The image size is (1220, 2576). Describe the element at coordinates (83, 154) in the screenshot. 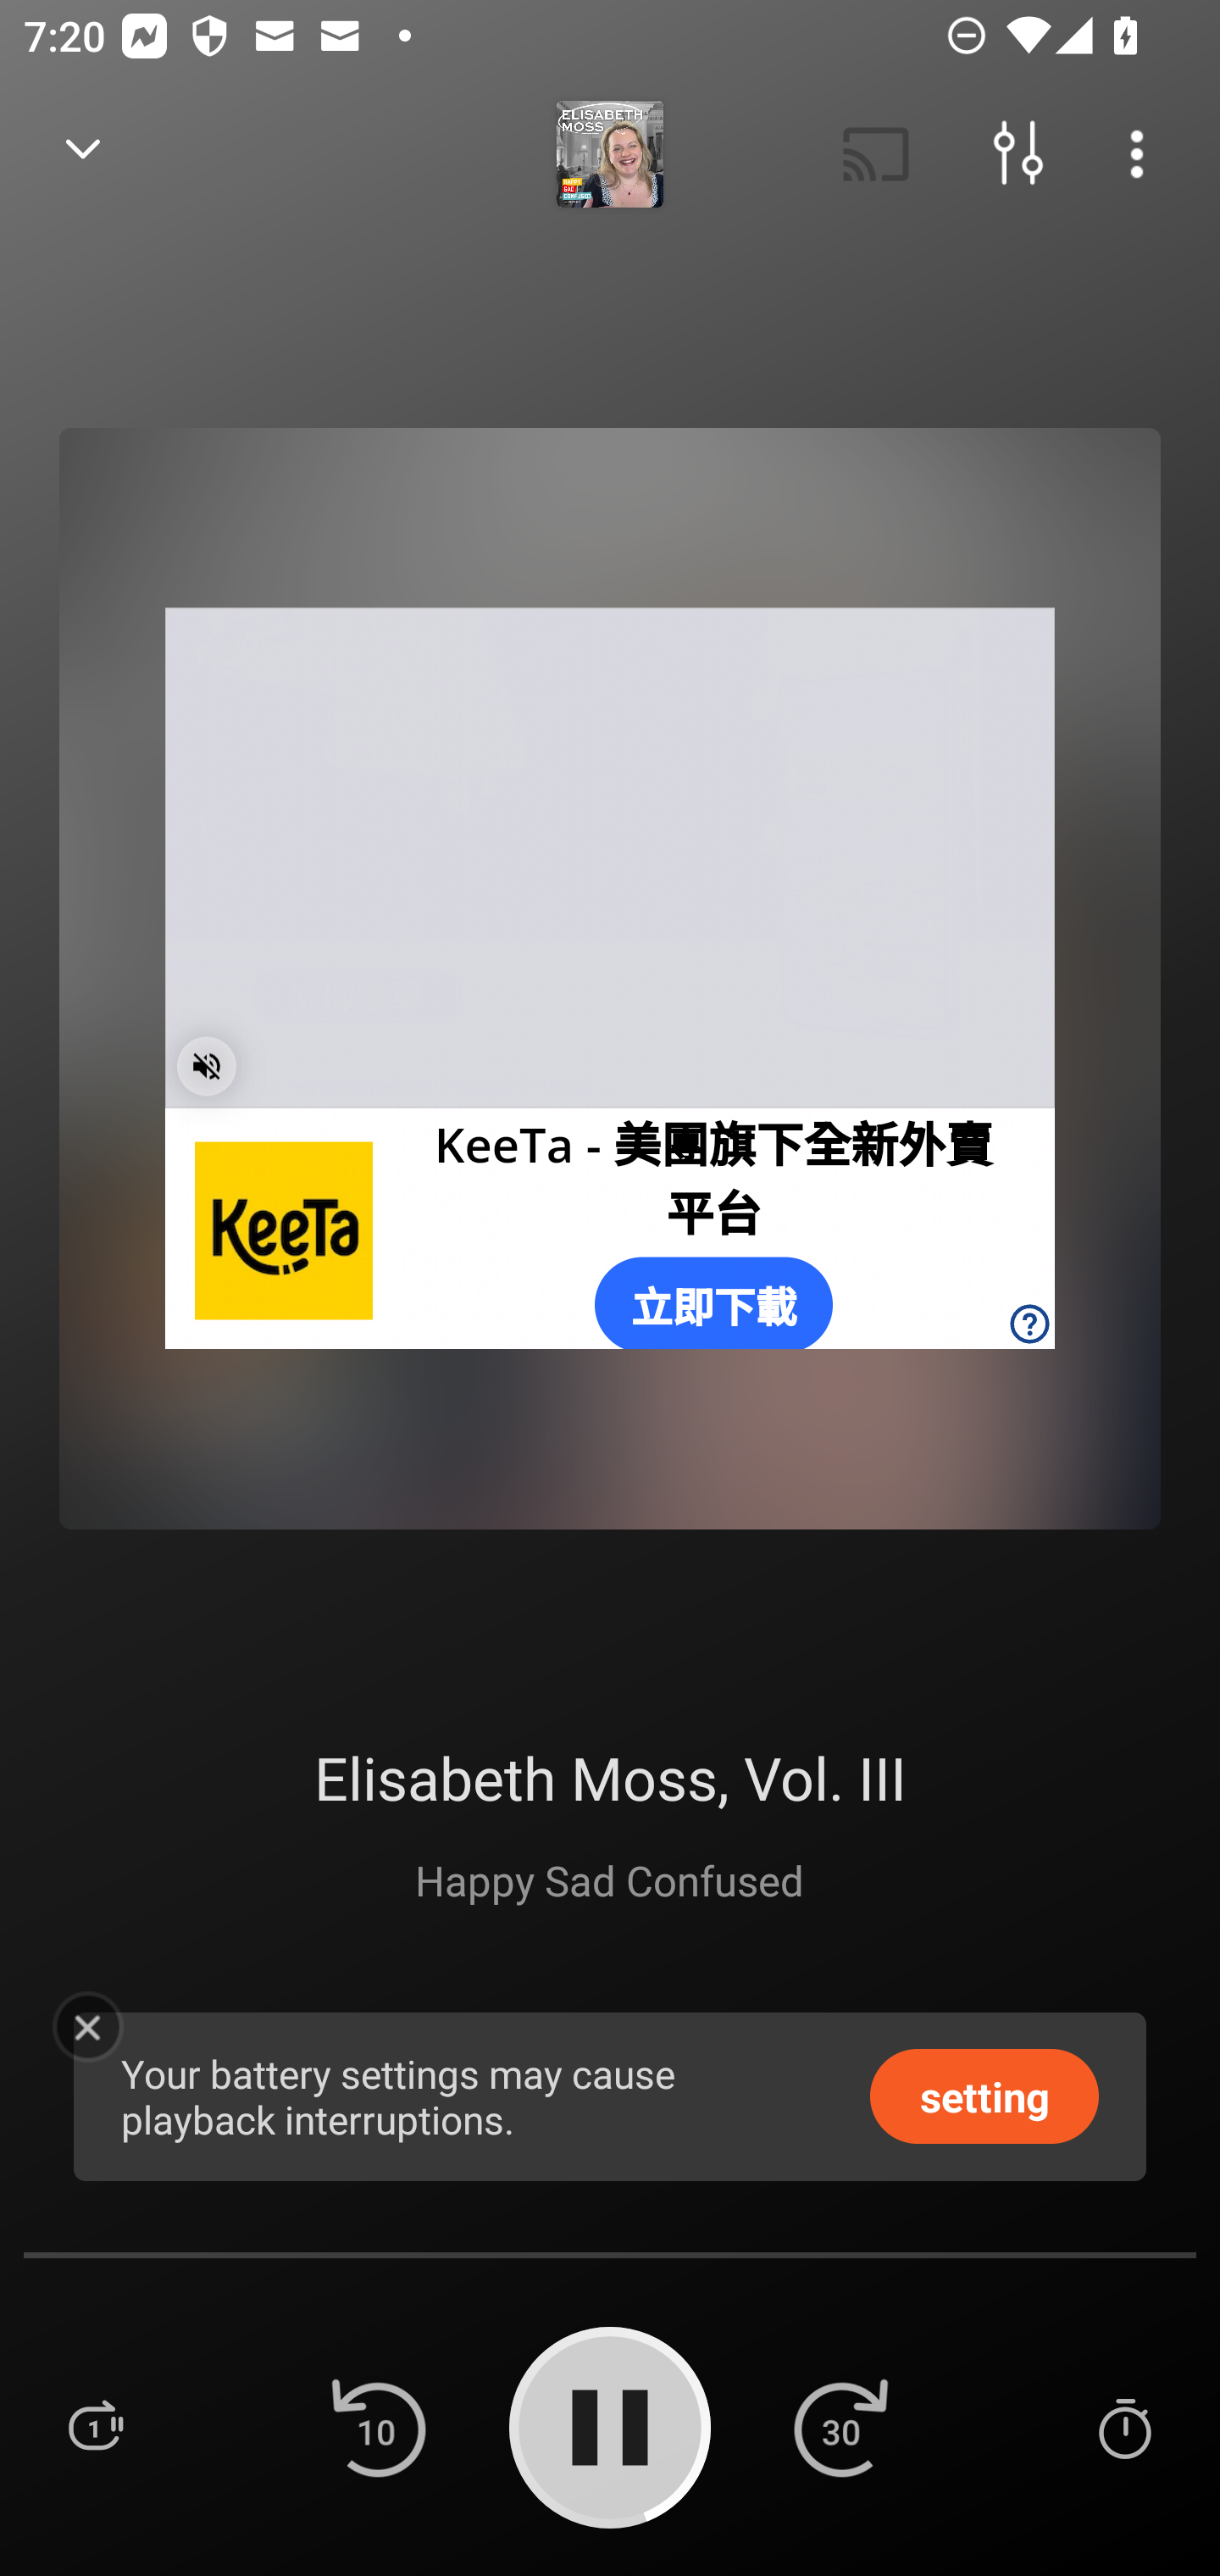

I see ` Back` at that location.